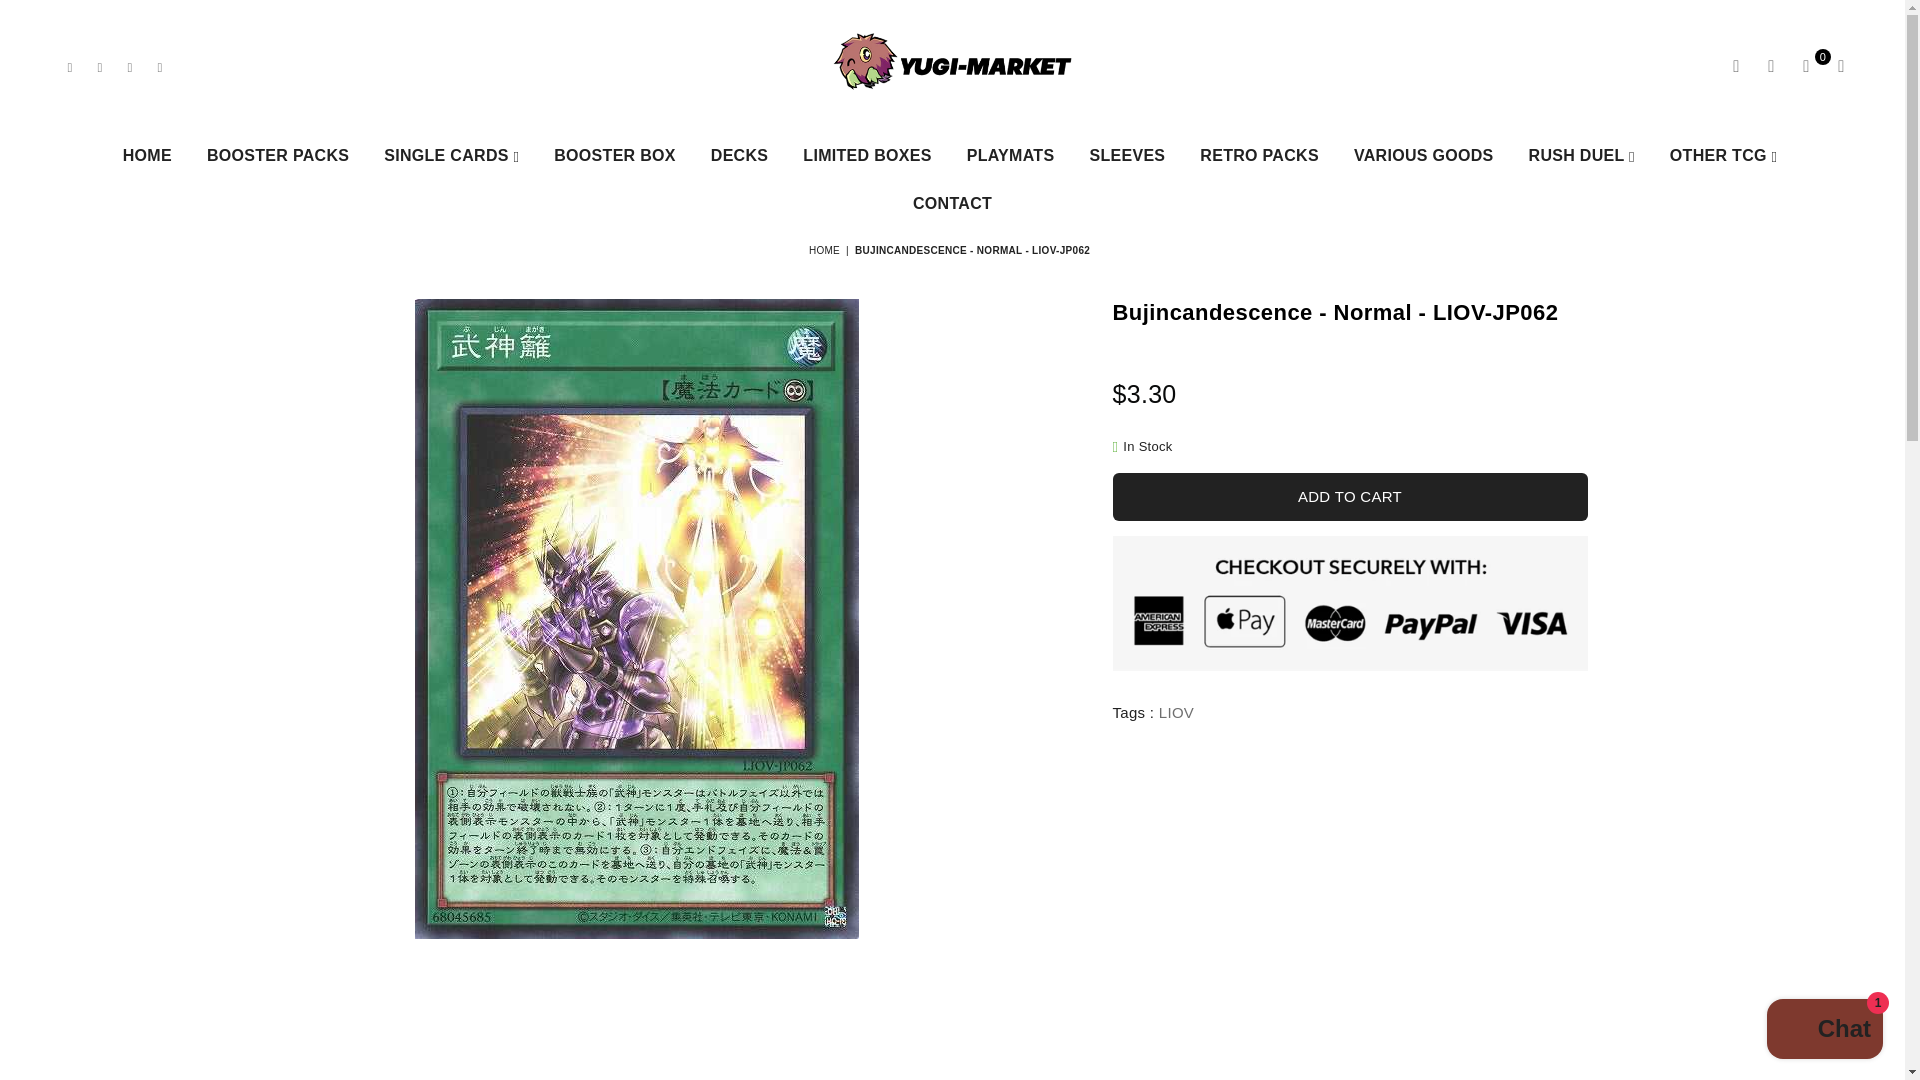 The image size is (1920, 1080). What do you see at coordinates (450, 156) in the screenshot?
I see `SINGLE CARDS` at bounding box center [450, 156].